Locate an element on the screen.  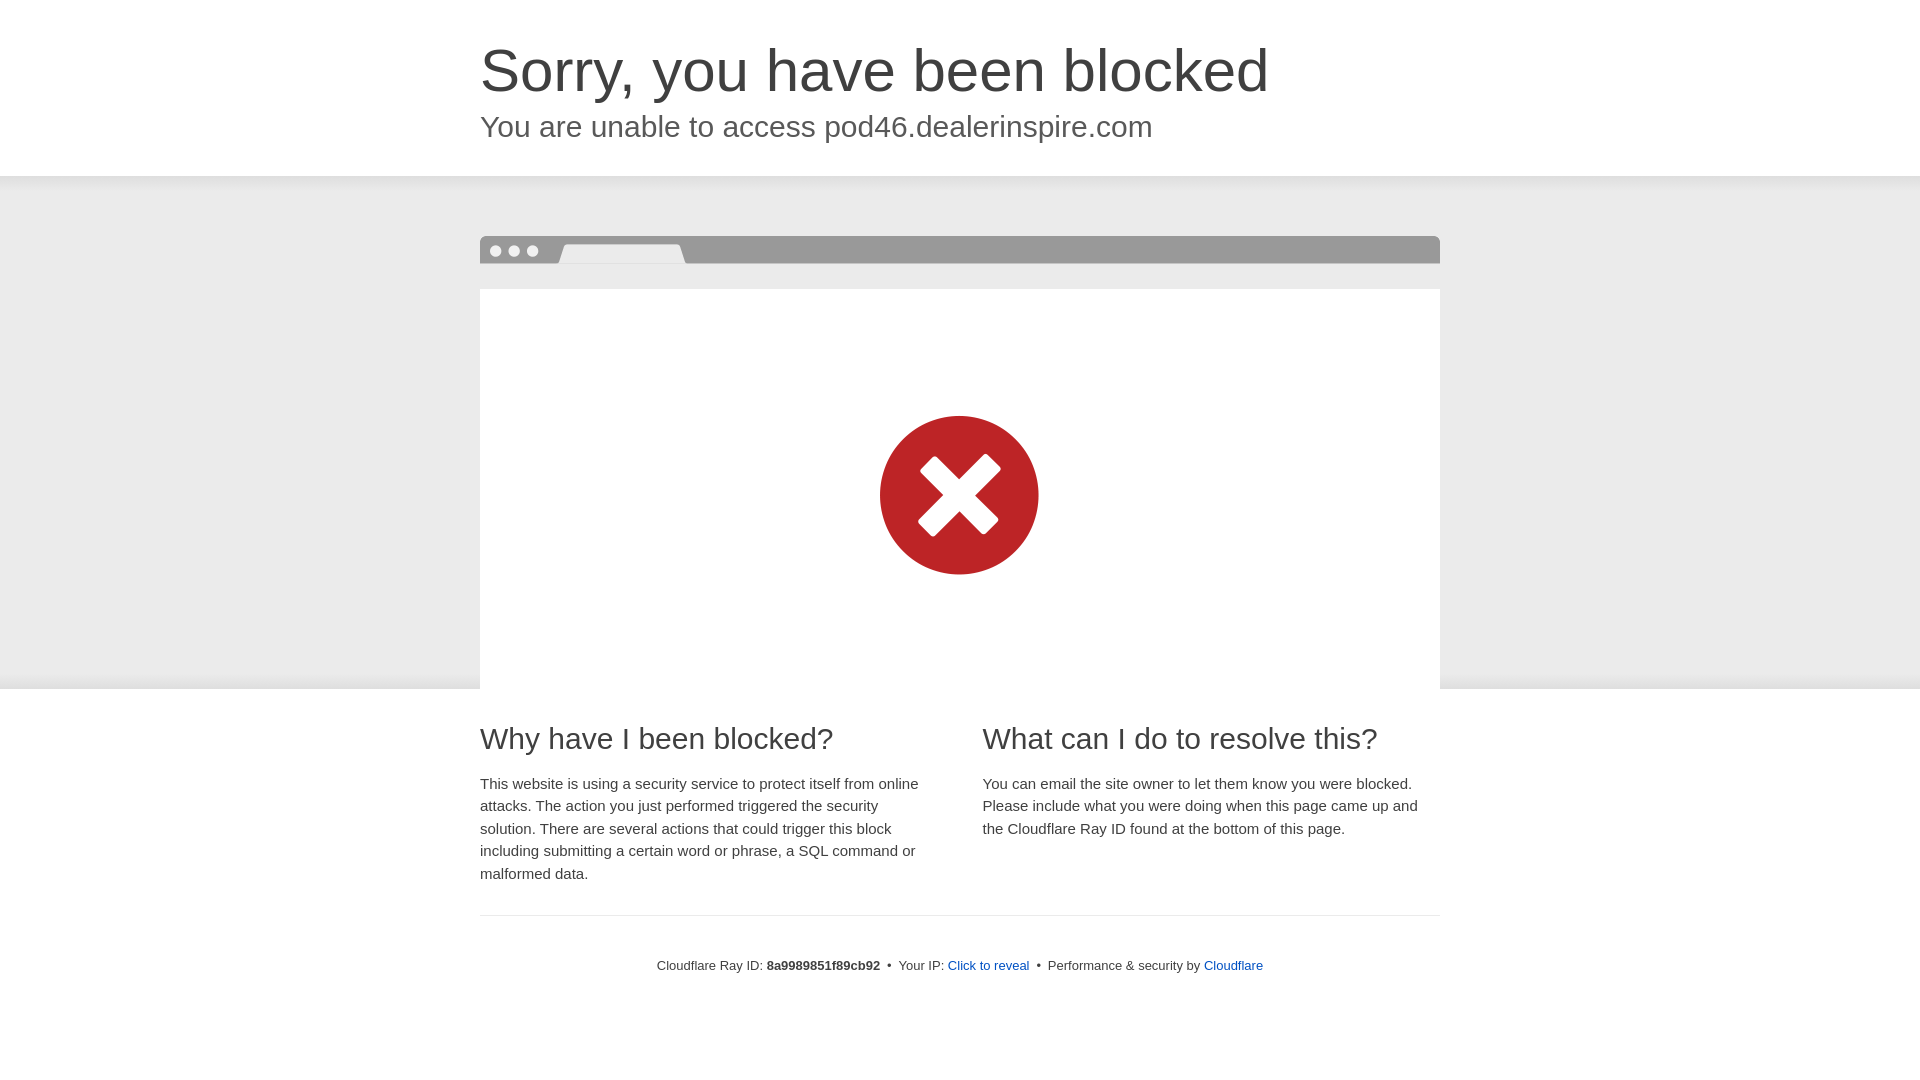
Click to reveal is located at coordinates (988, 966).